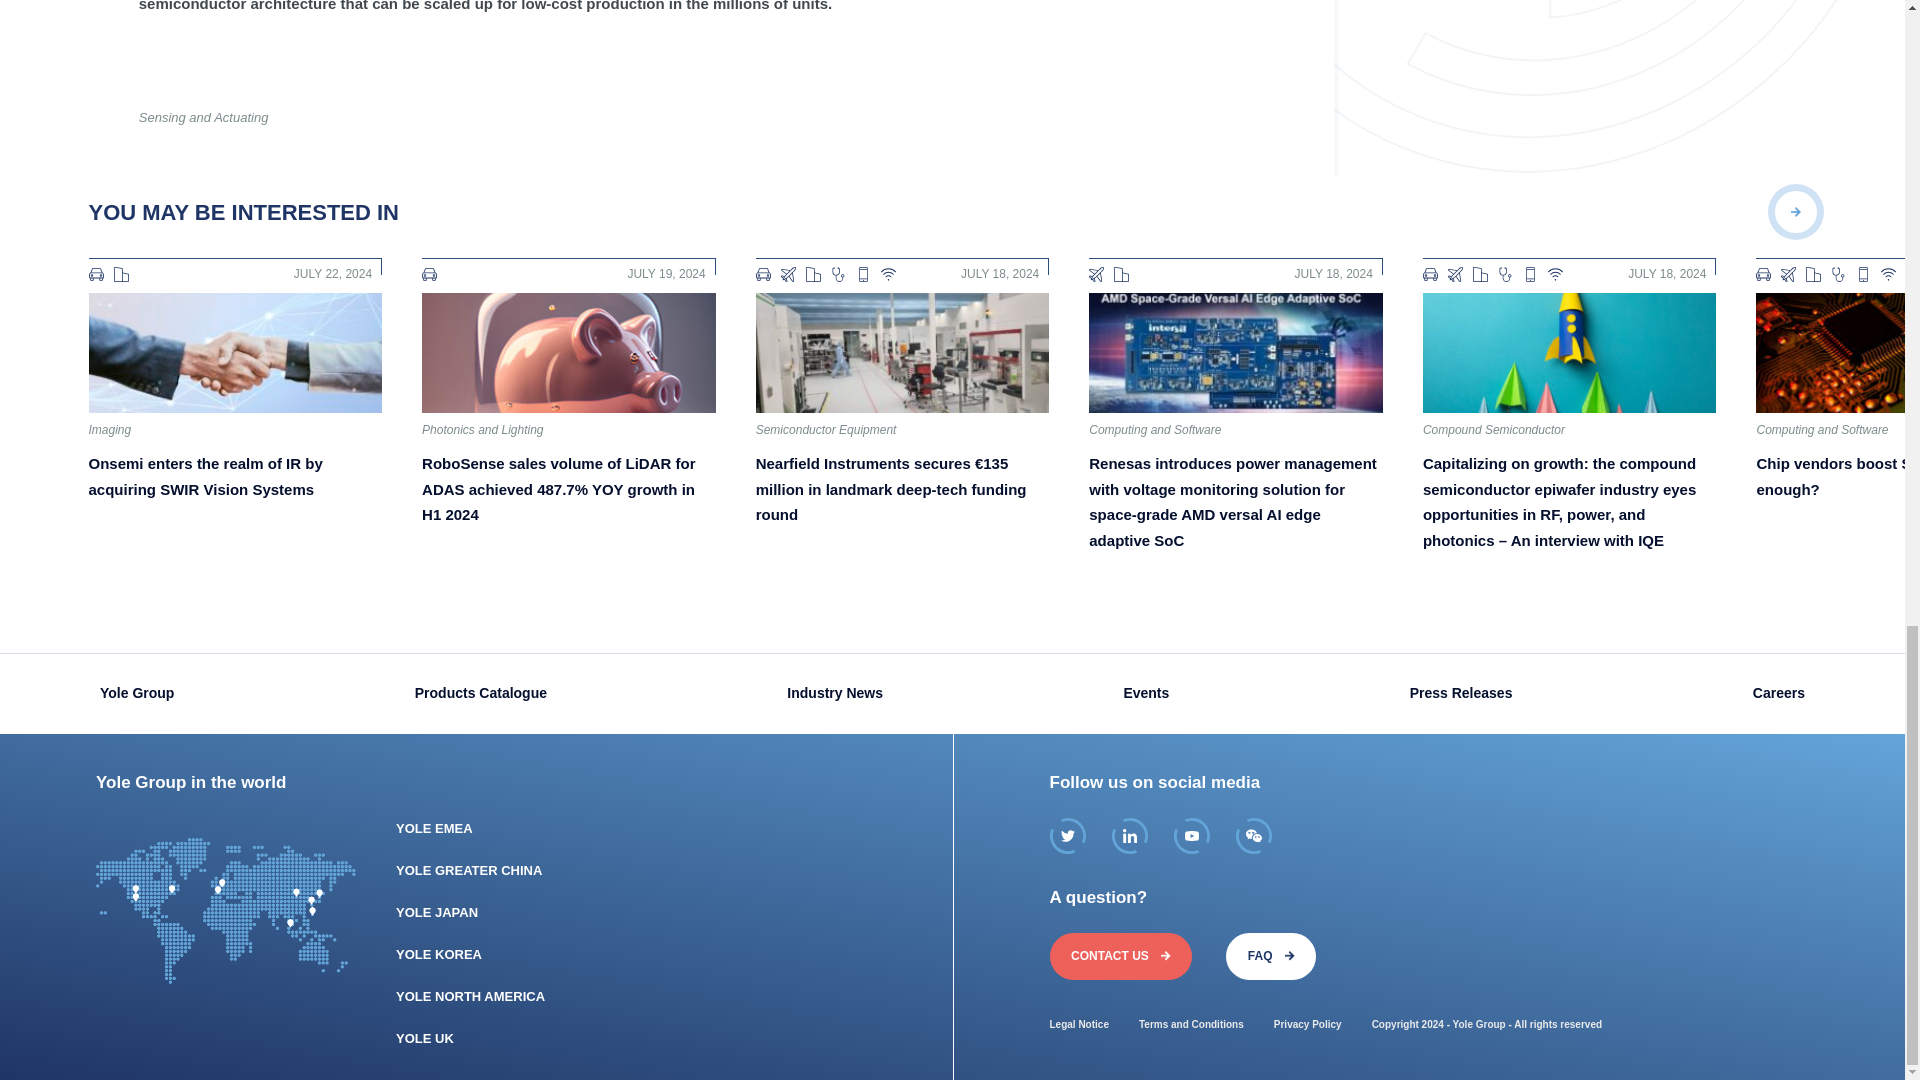 The height and width of the screenshot is (1080, 1920). What do you see at coordinates (1130, 836) in the screenshot?
I see `Follow us on linkedin` at bounding box center [1130, 836].